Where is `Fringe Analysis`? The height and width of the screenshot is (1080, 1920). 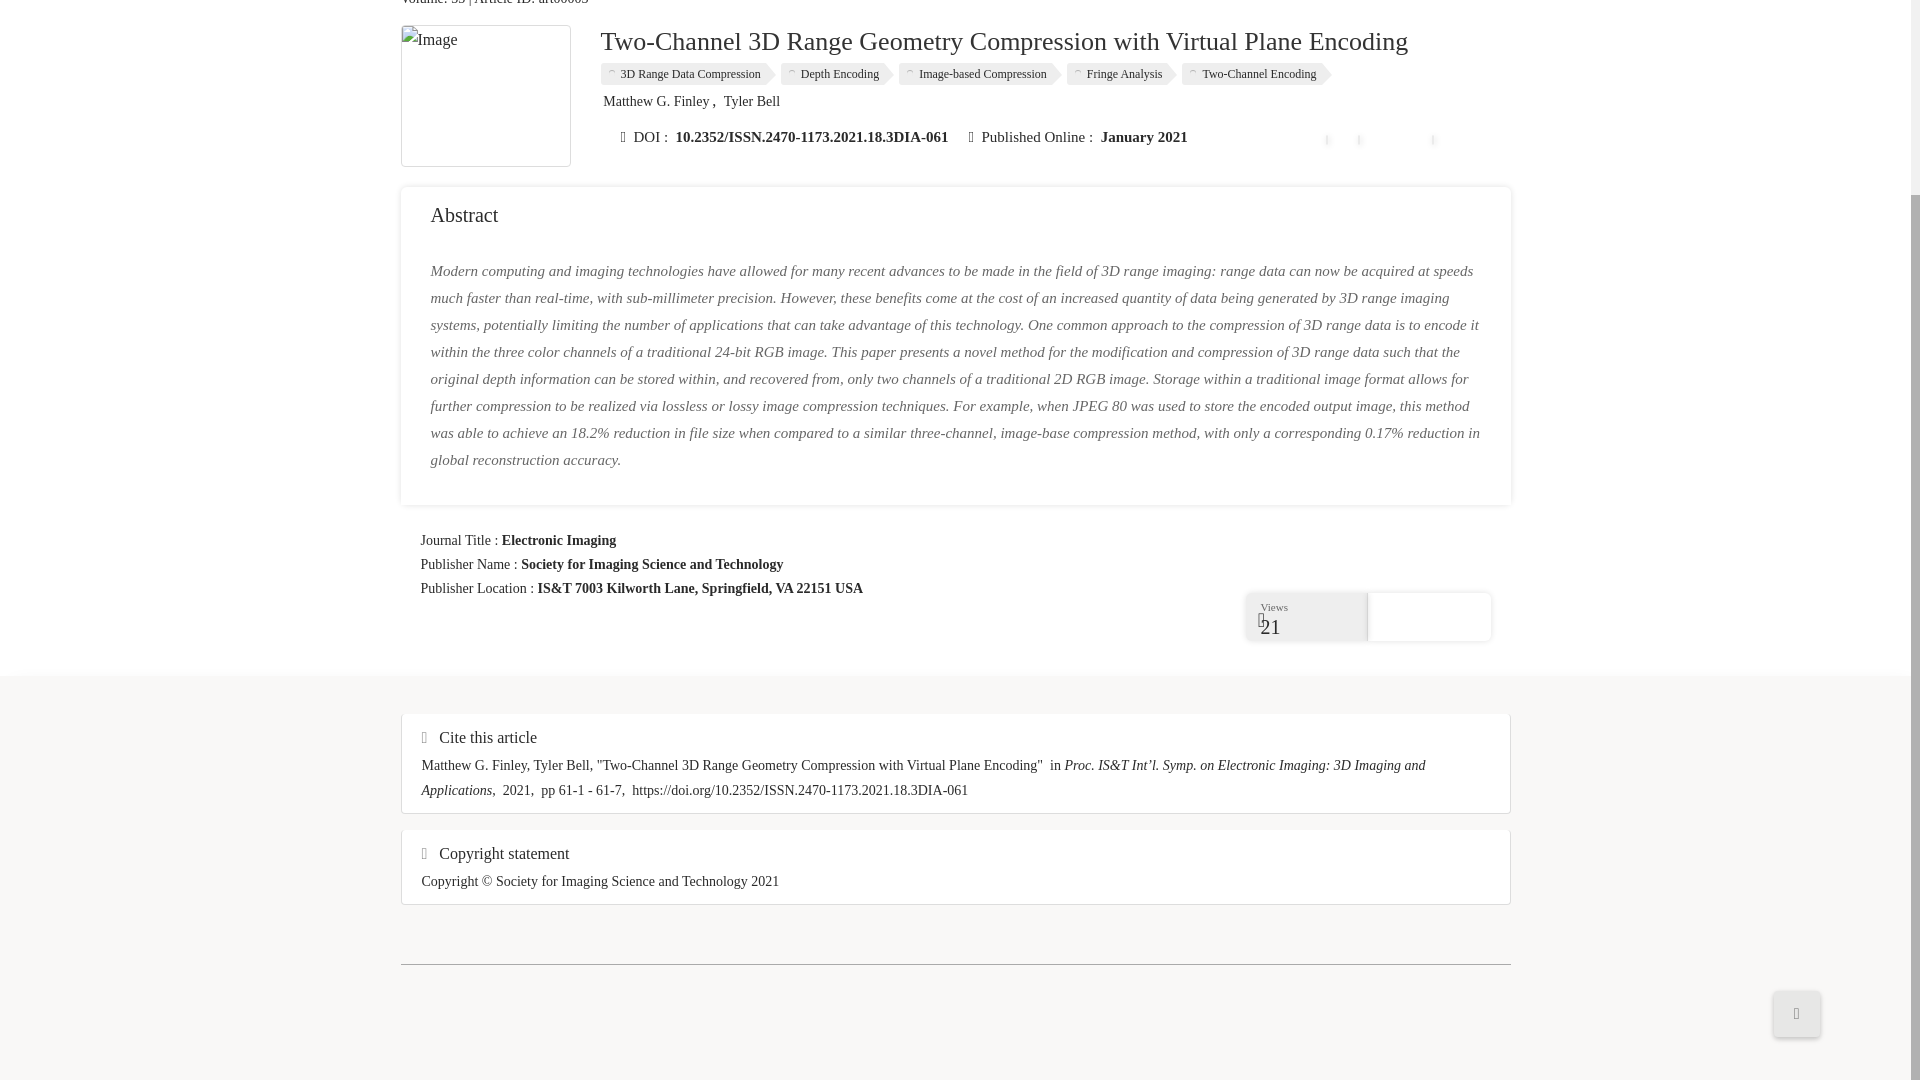
Fringe Analysis is located at coordinates (1122, 74).